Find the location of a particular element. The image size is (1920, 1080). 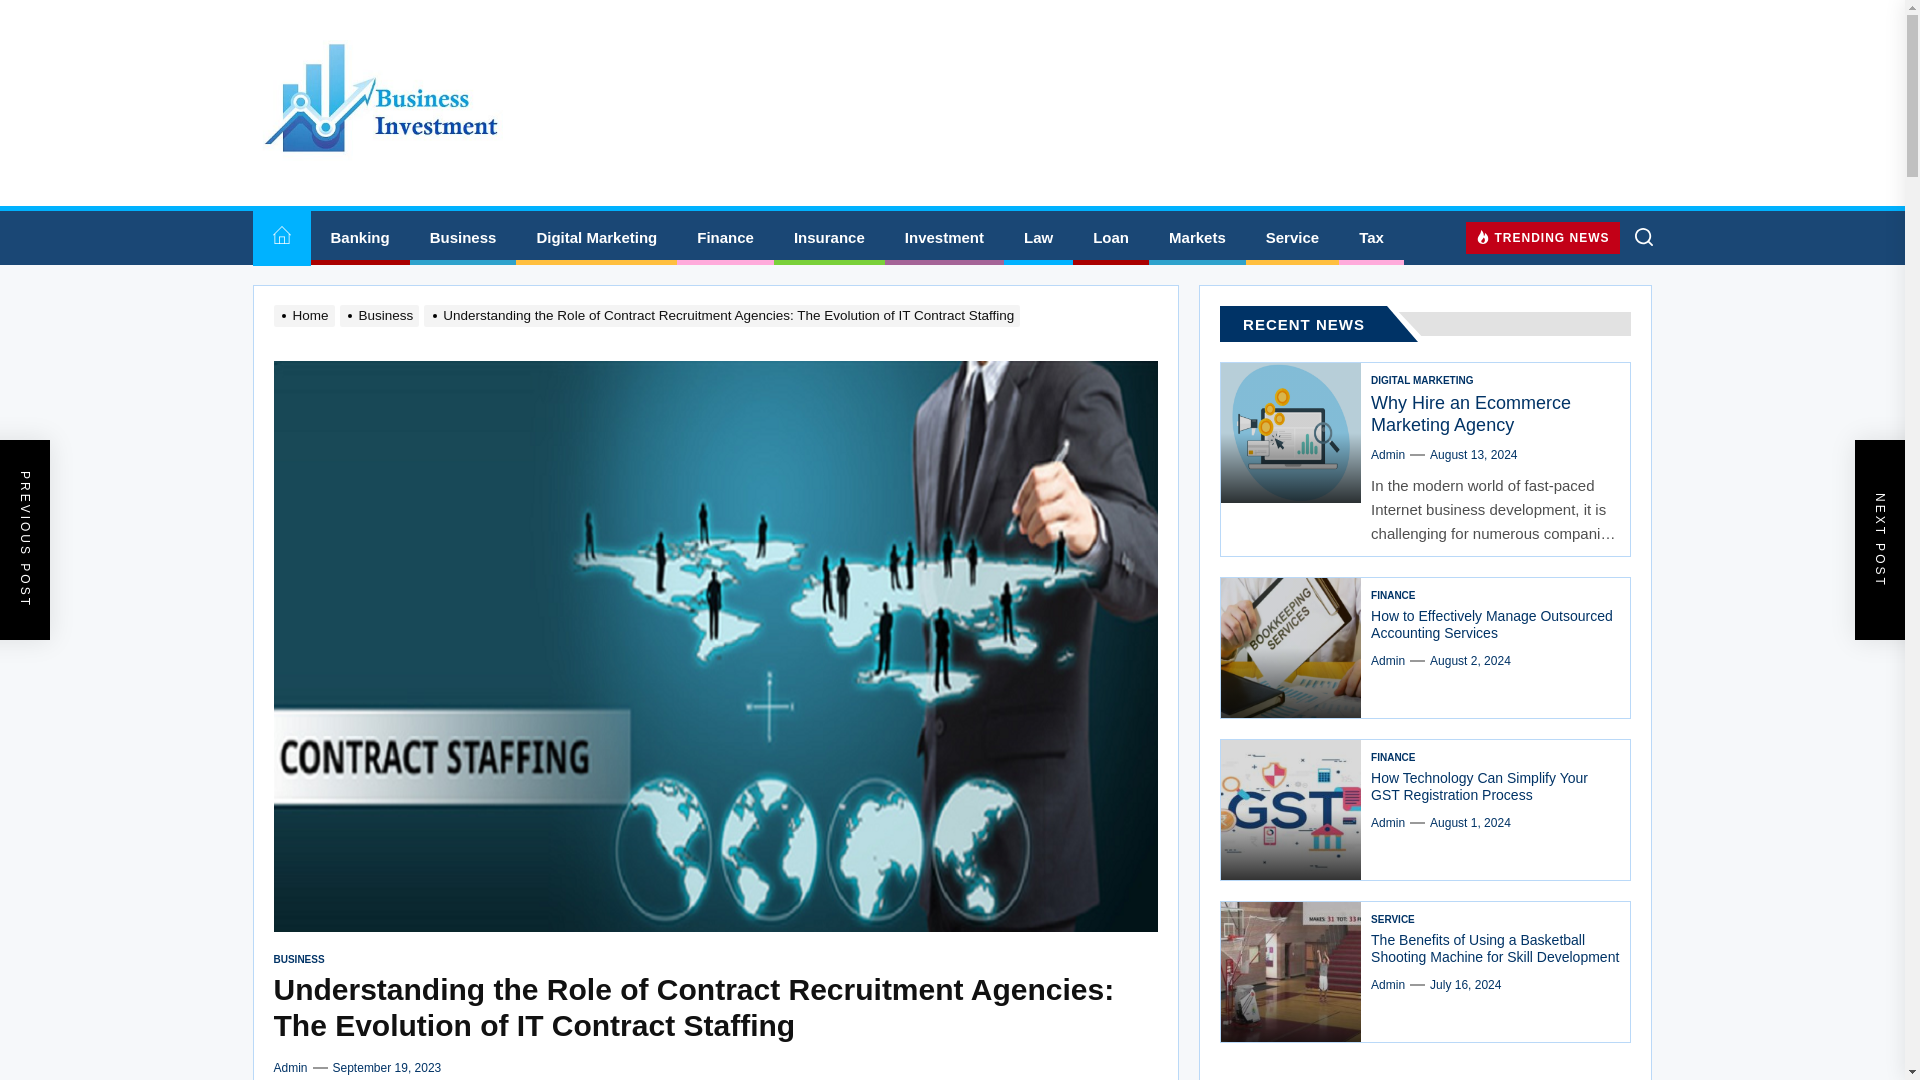

Finance is located at coordinates (725, 238).